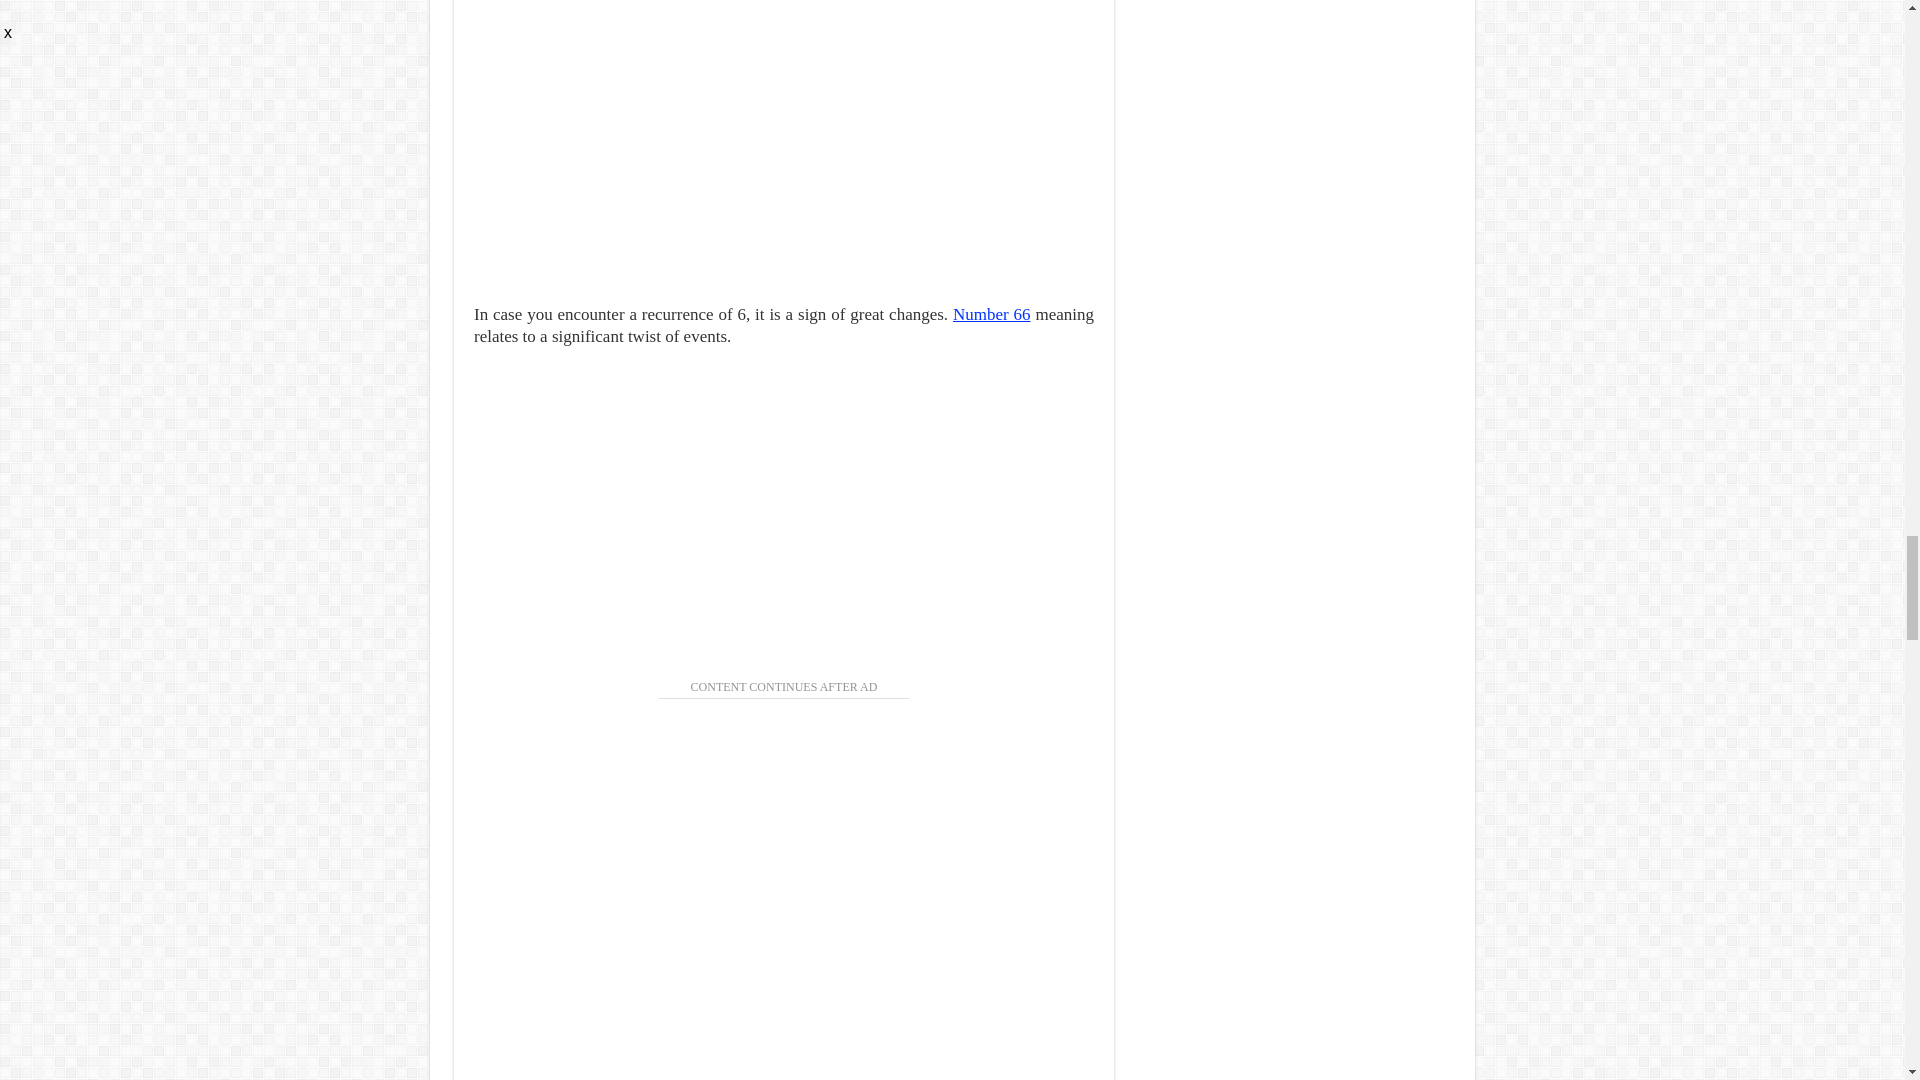 Image resolution: width=1920 pixels, height=1080 pixels. What do you see at coordinates (992, 314) in the screenshot?
I see `Number 66` at bounding box center [992, 314].